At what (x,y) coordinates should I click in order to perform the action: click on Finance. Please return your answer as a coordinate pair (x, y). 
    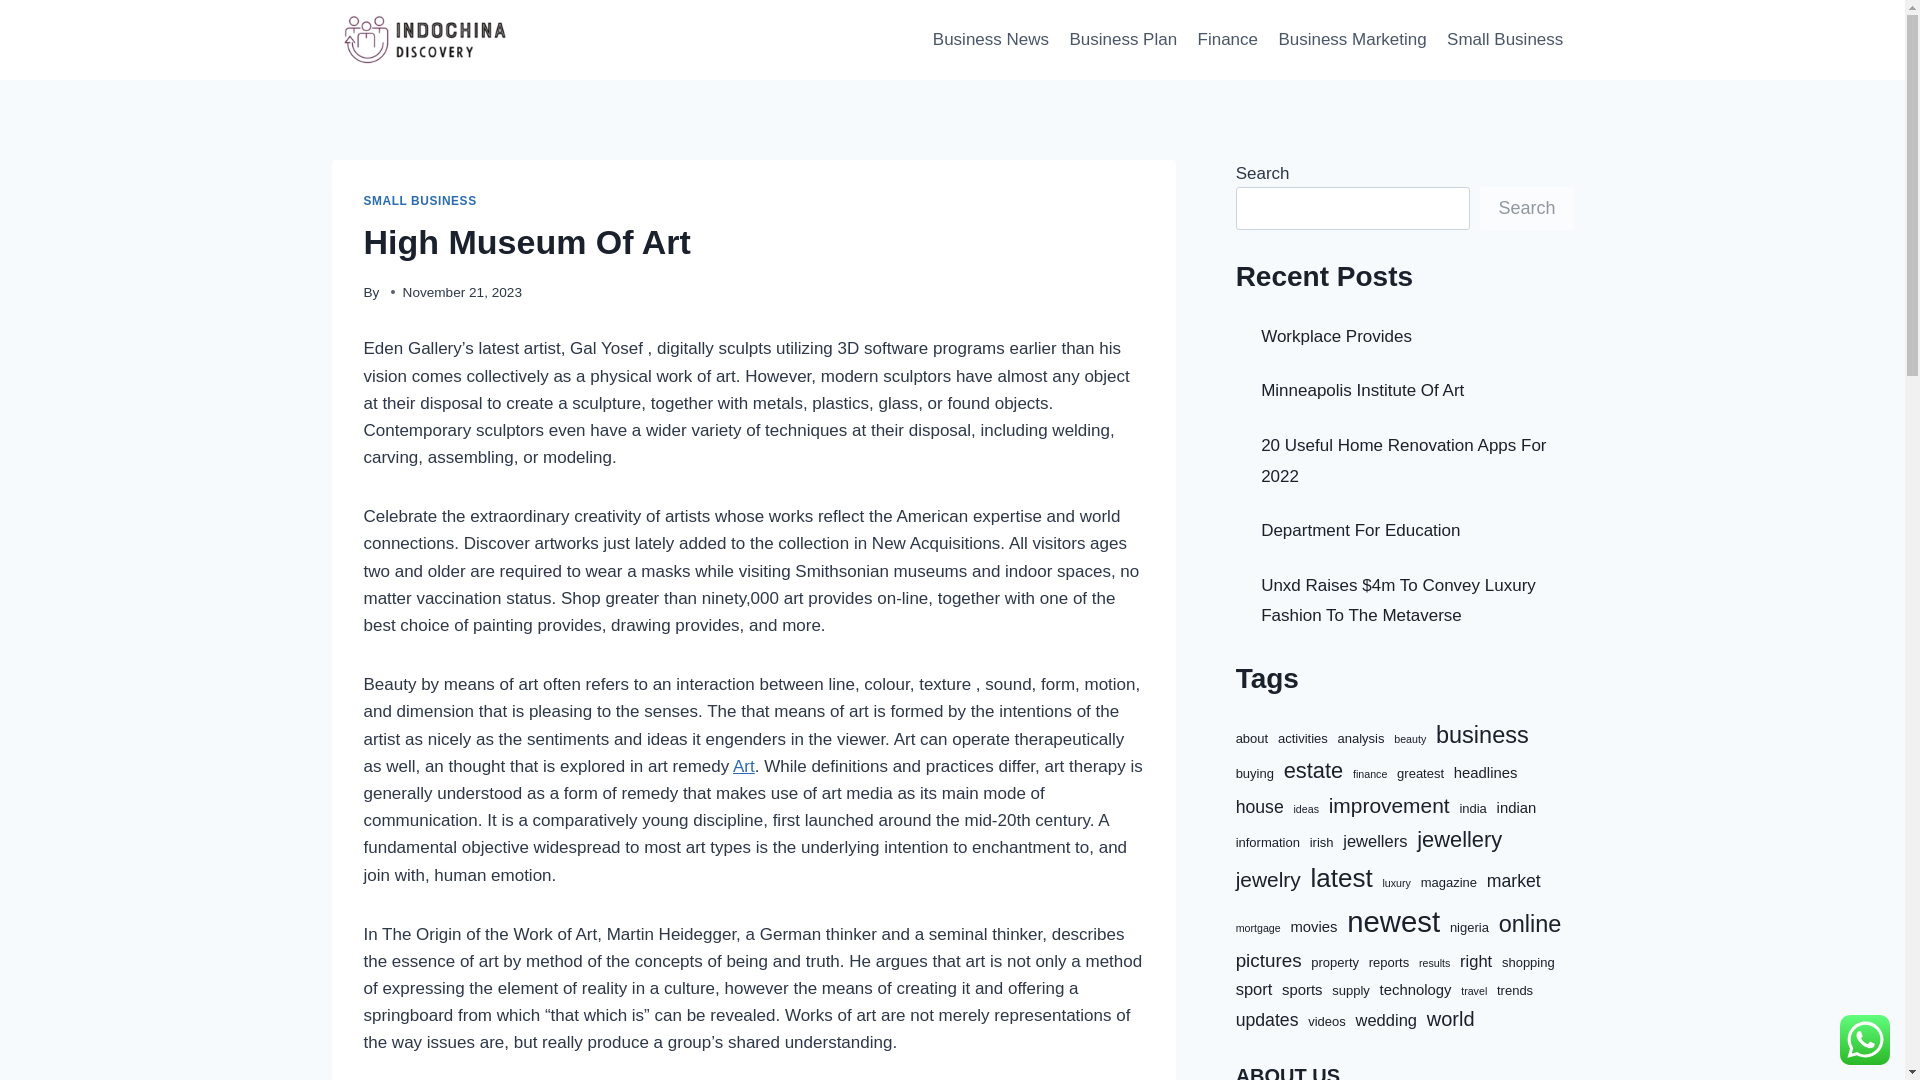
    Looking at the image, I should click on (1226, 40).